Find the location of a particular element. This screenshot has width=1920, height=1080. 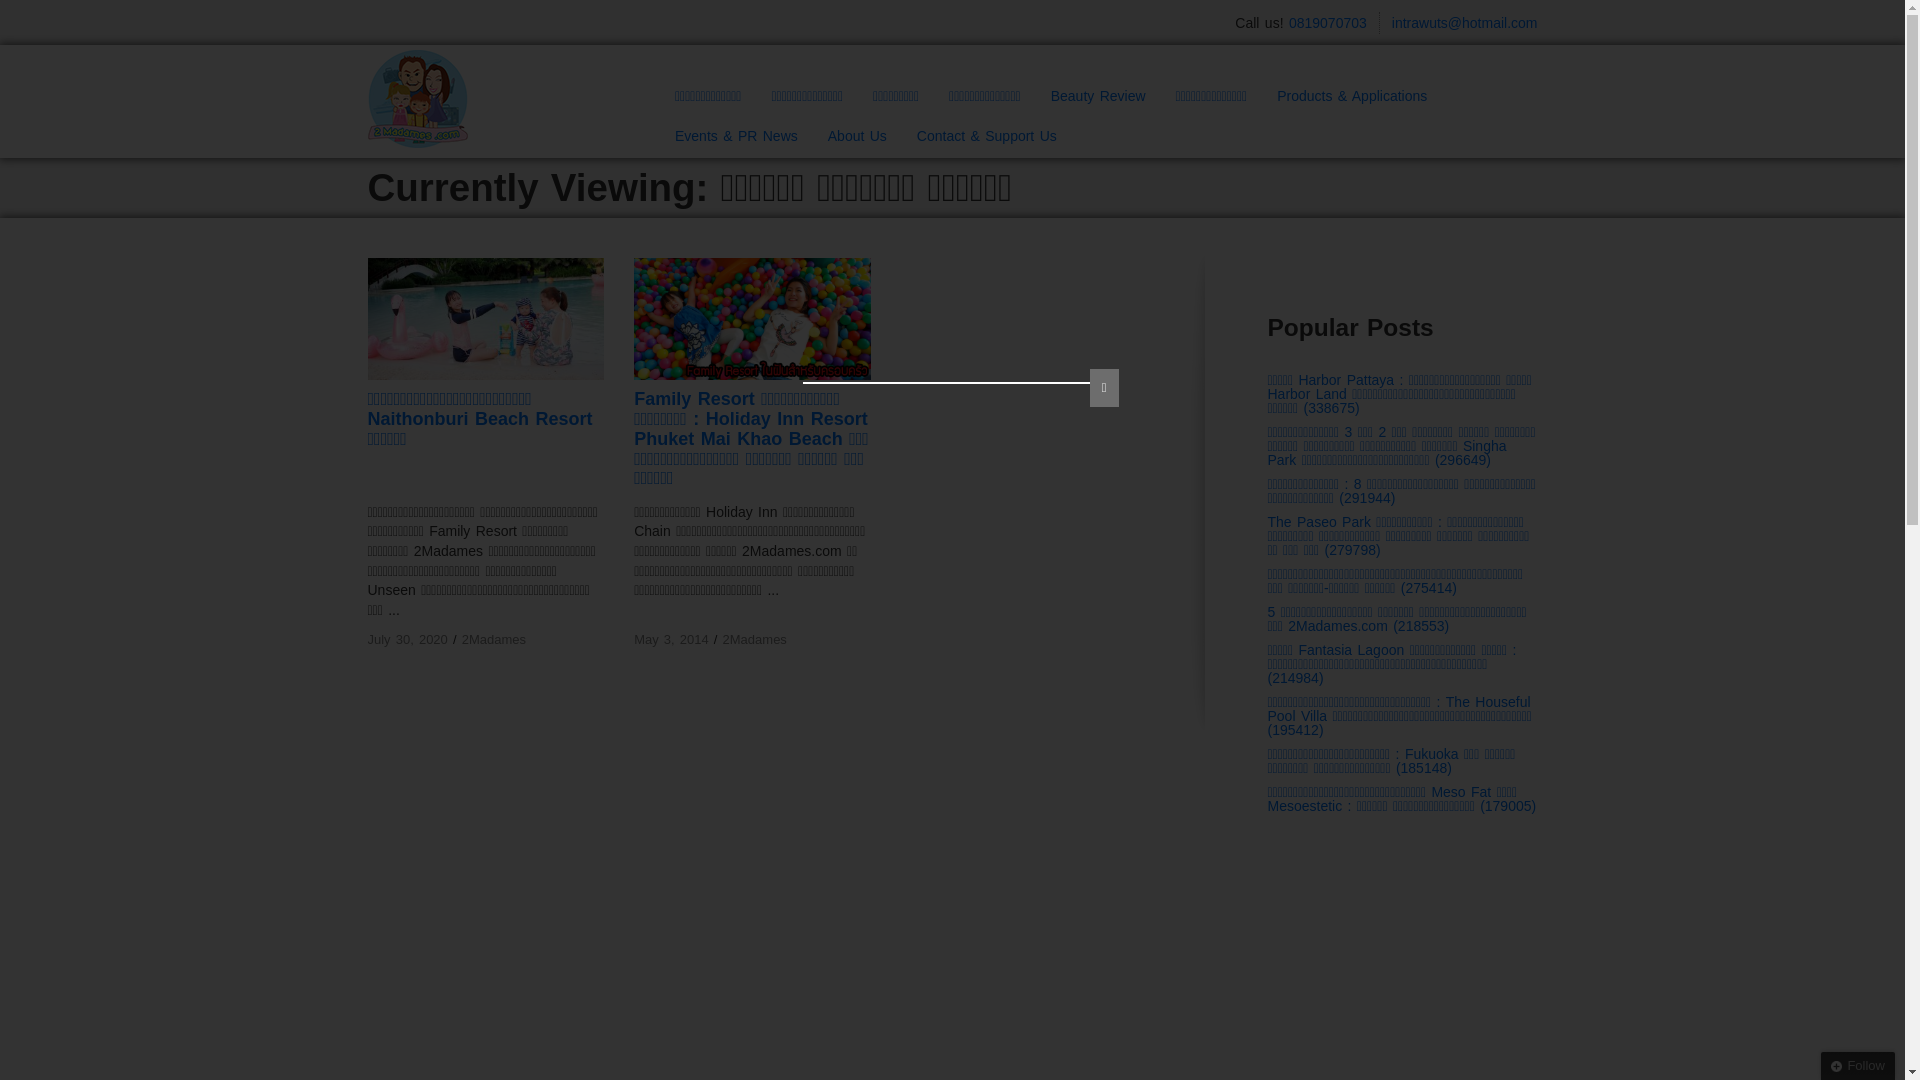

Events & PR News is located at coordinates (736, 138).